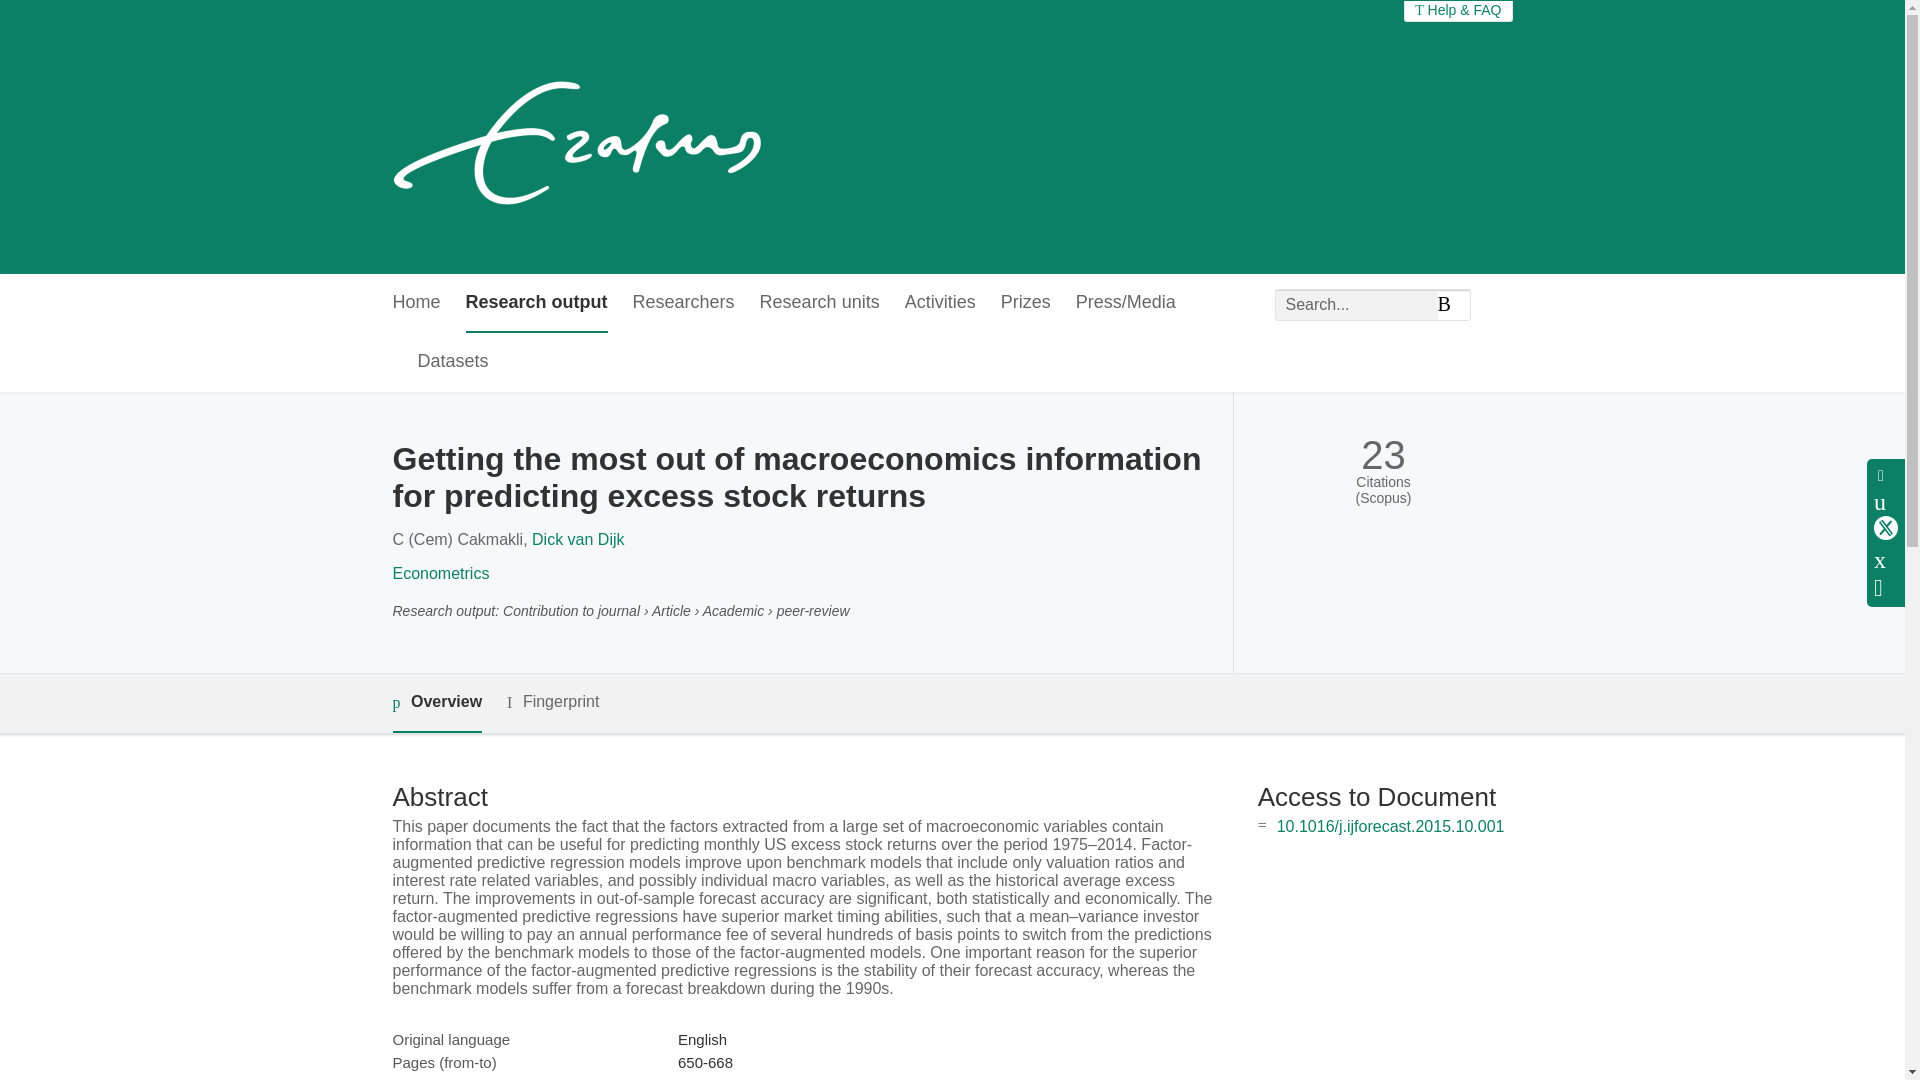  Describe the element at coordinates (454, 362) in the screenshot. I see `Datasets` at that location.